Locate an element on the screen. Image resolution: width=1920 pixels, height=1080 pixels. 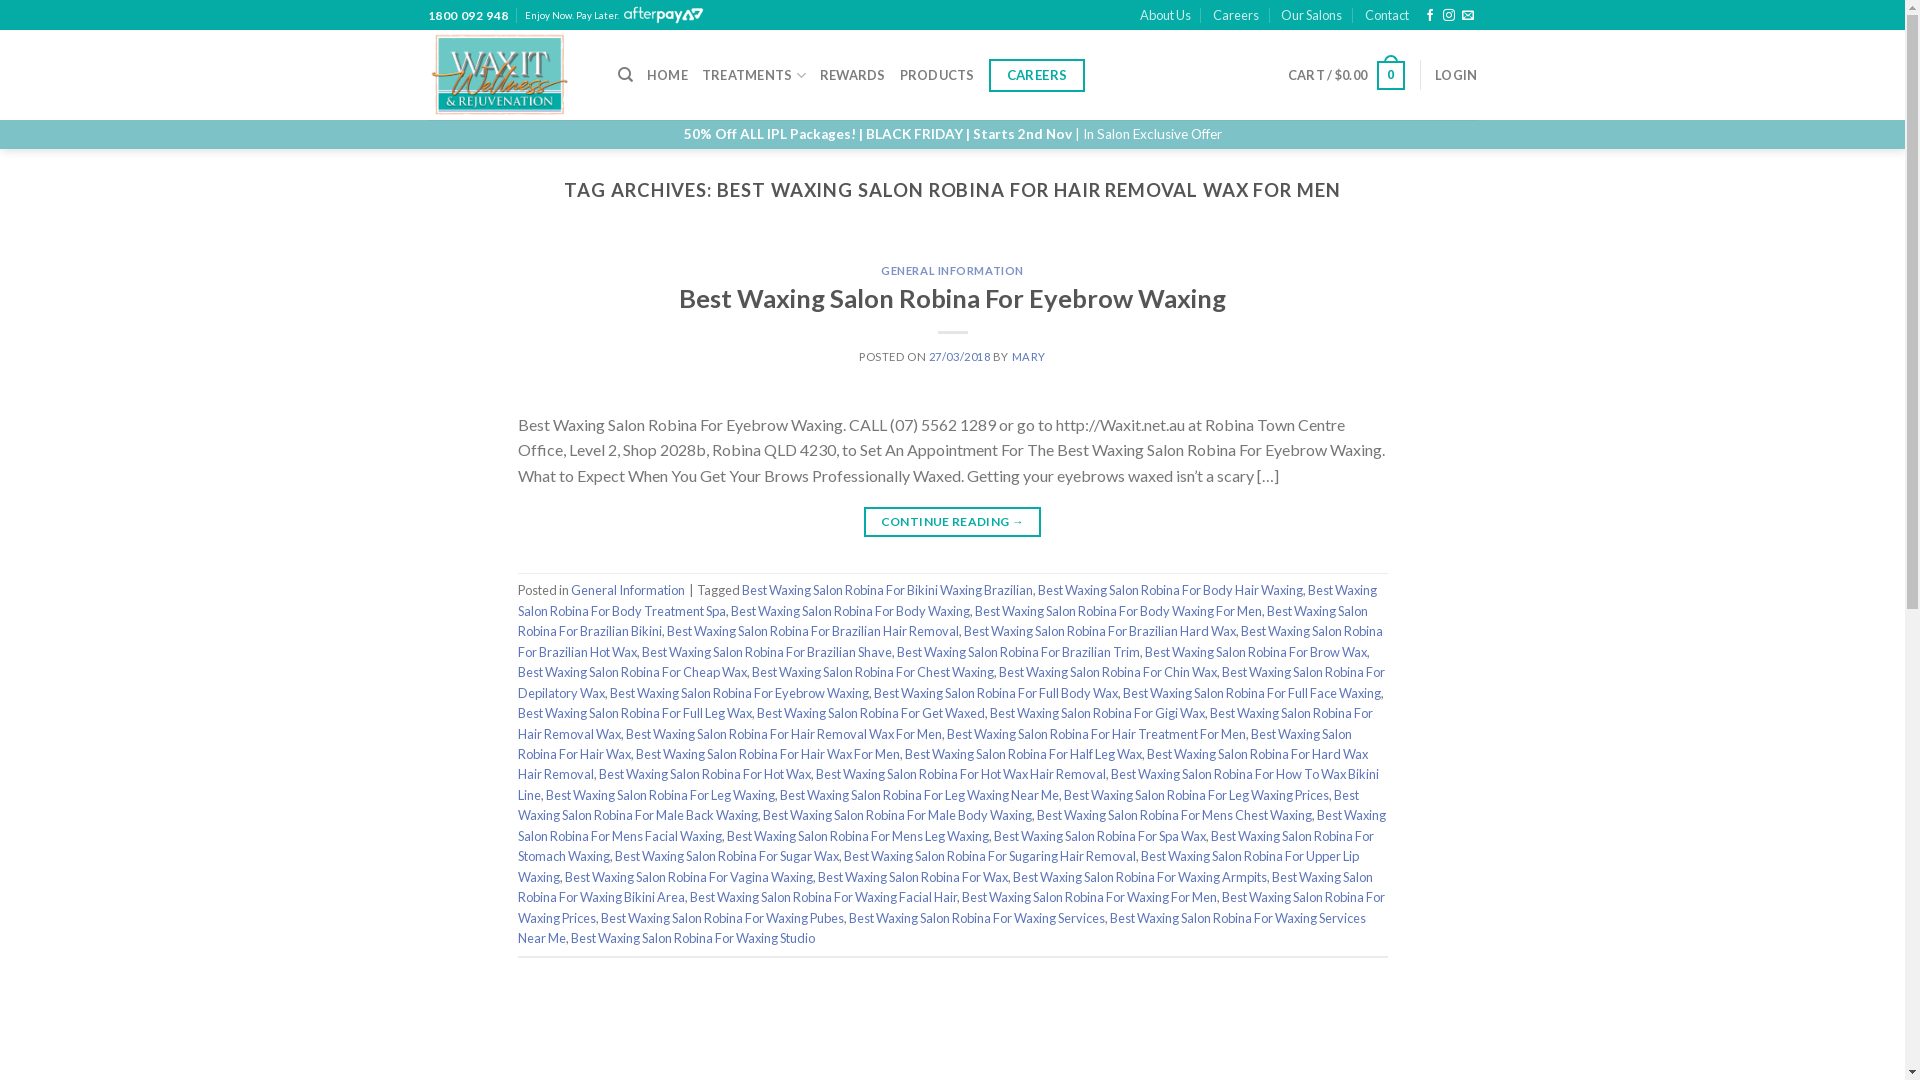
Best Waxing Salon Robina For Hot Wax is located at coordinates (704, 774).